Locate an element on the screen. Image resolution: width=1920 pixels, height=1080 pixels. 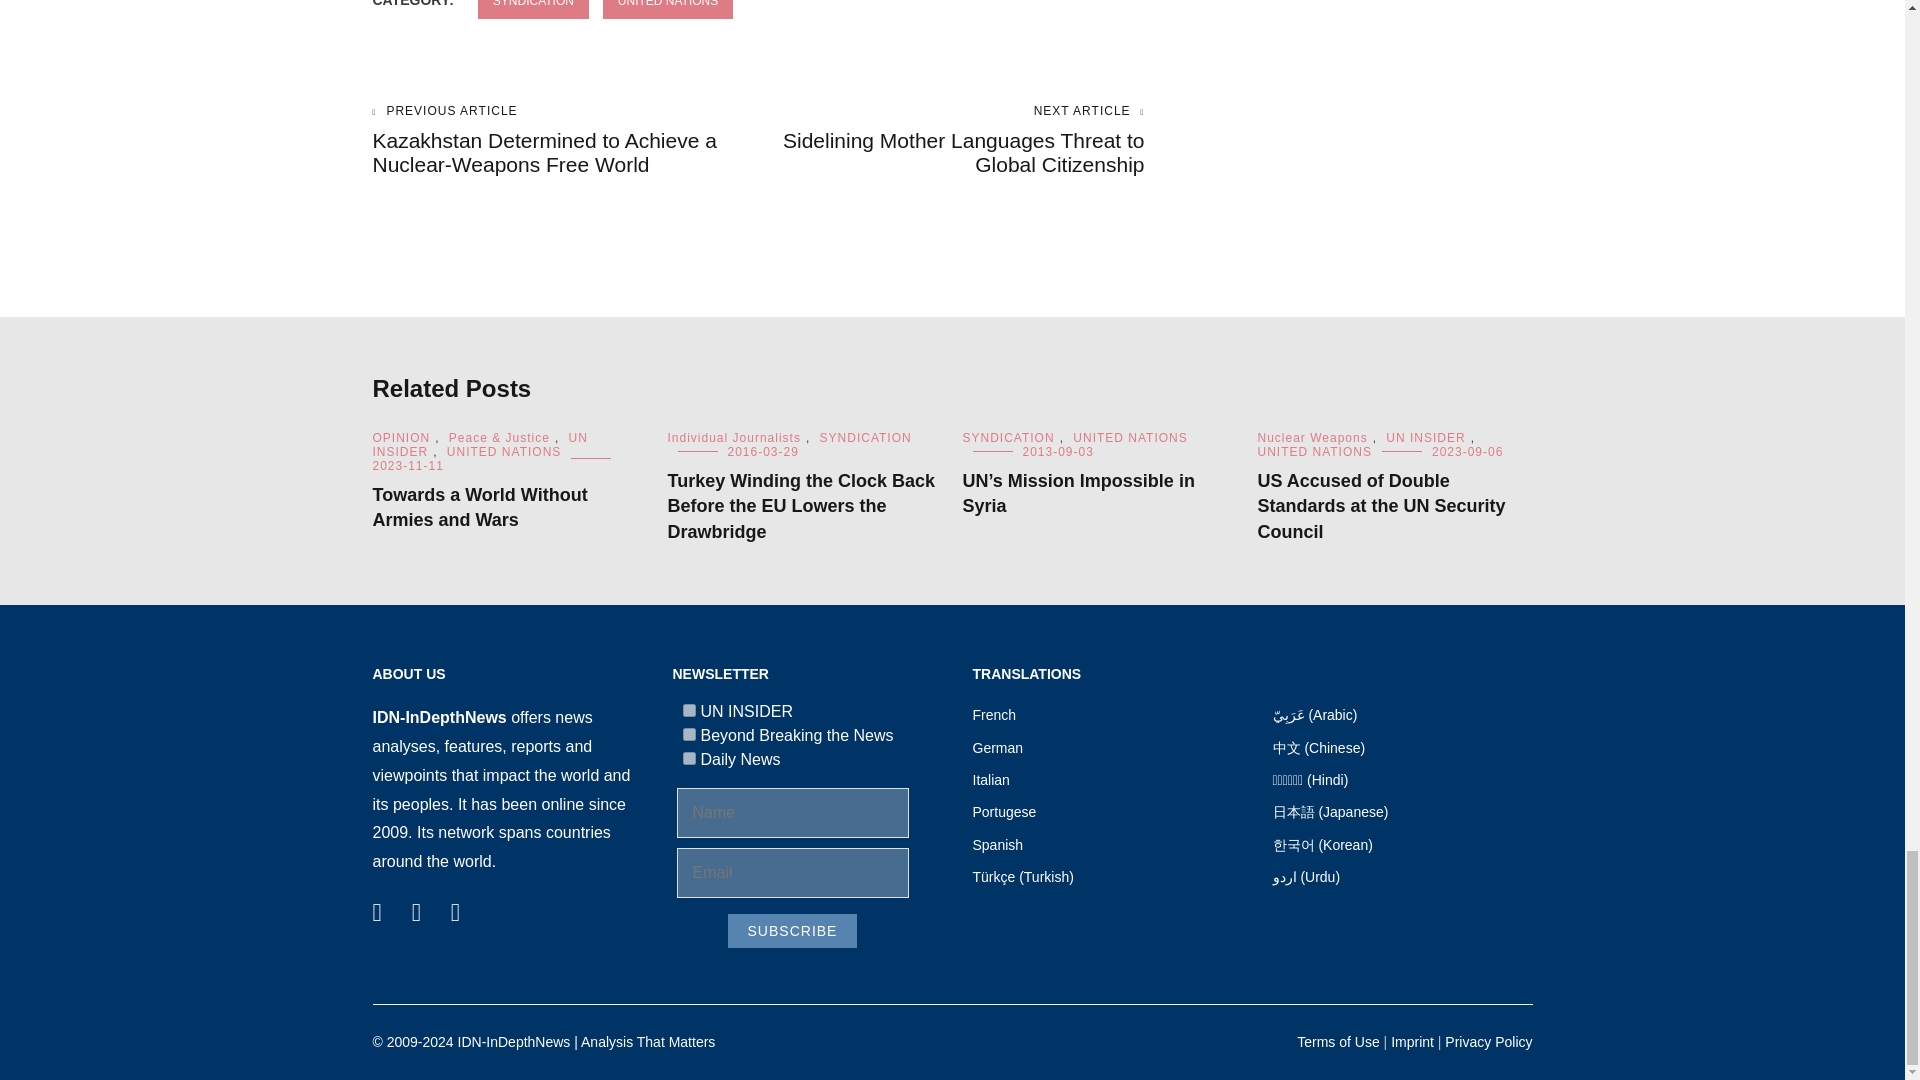
9 is located at coordinates (688, 734).